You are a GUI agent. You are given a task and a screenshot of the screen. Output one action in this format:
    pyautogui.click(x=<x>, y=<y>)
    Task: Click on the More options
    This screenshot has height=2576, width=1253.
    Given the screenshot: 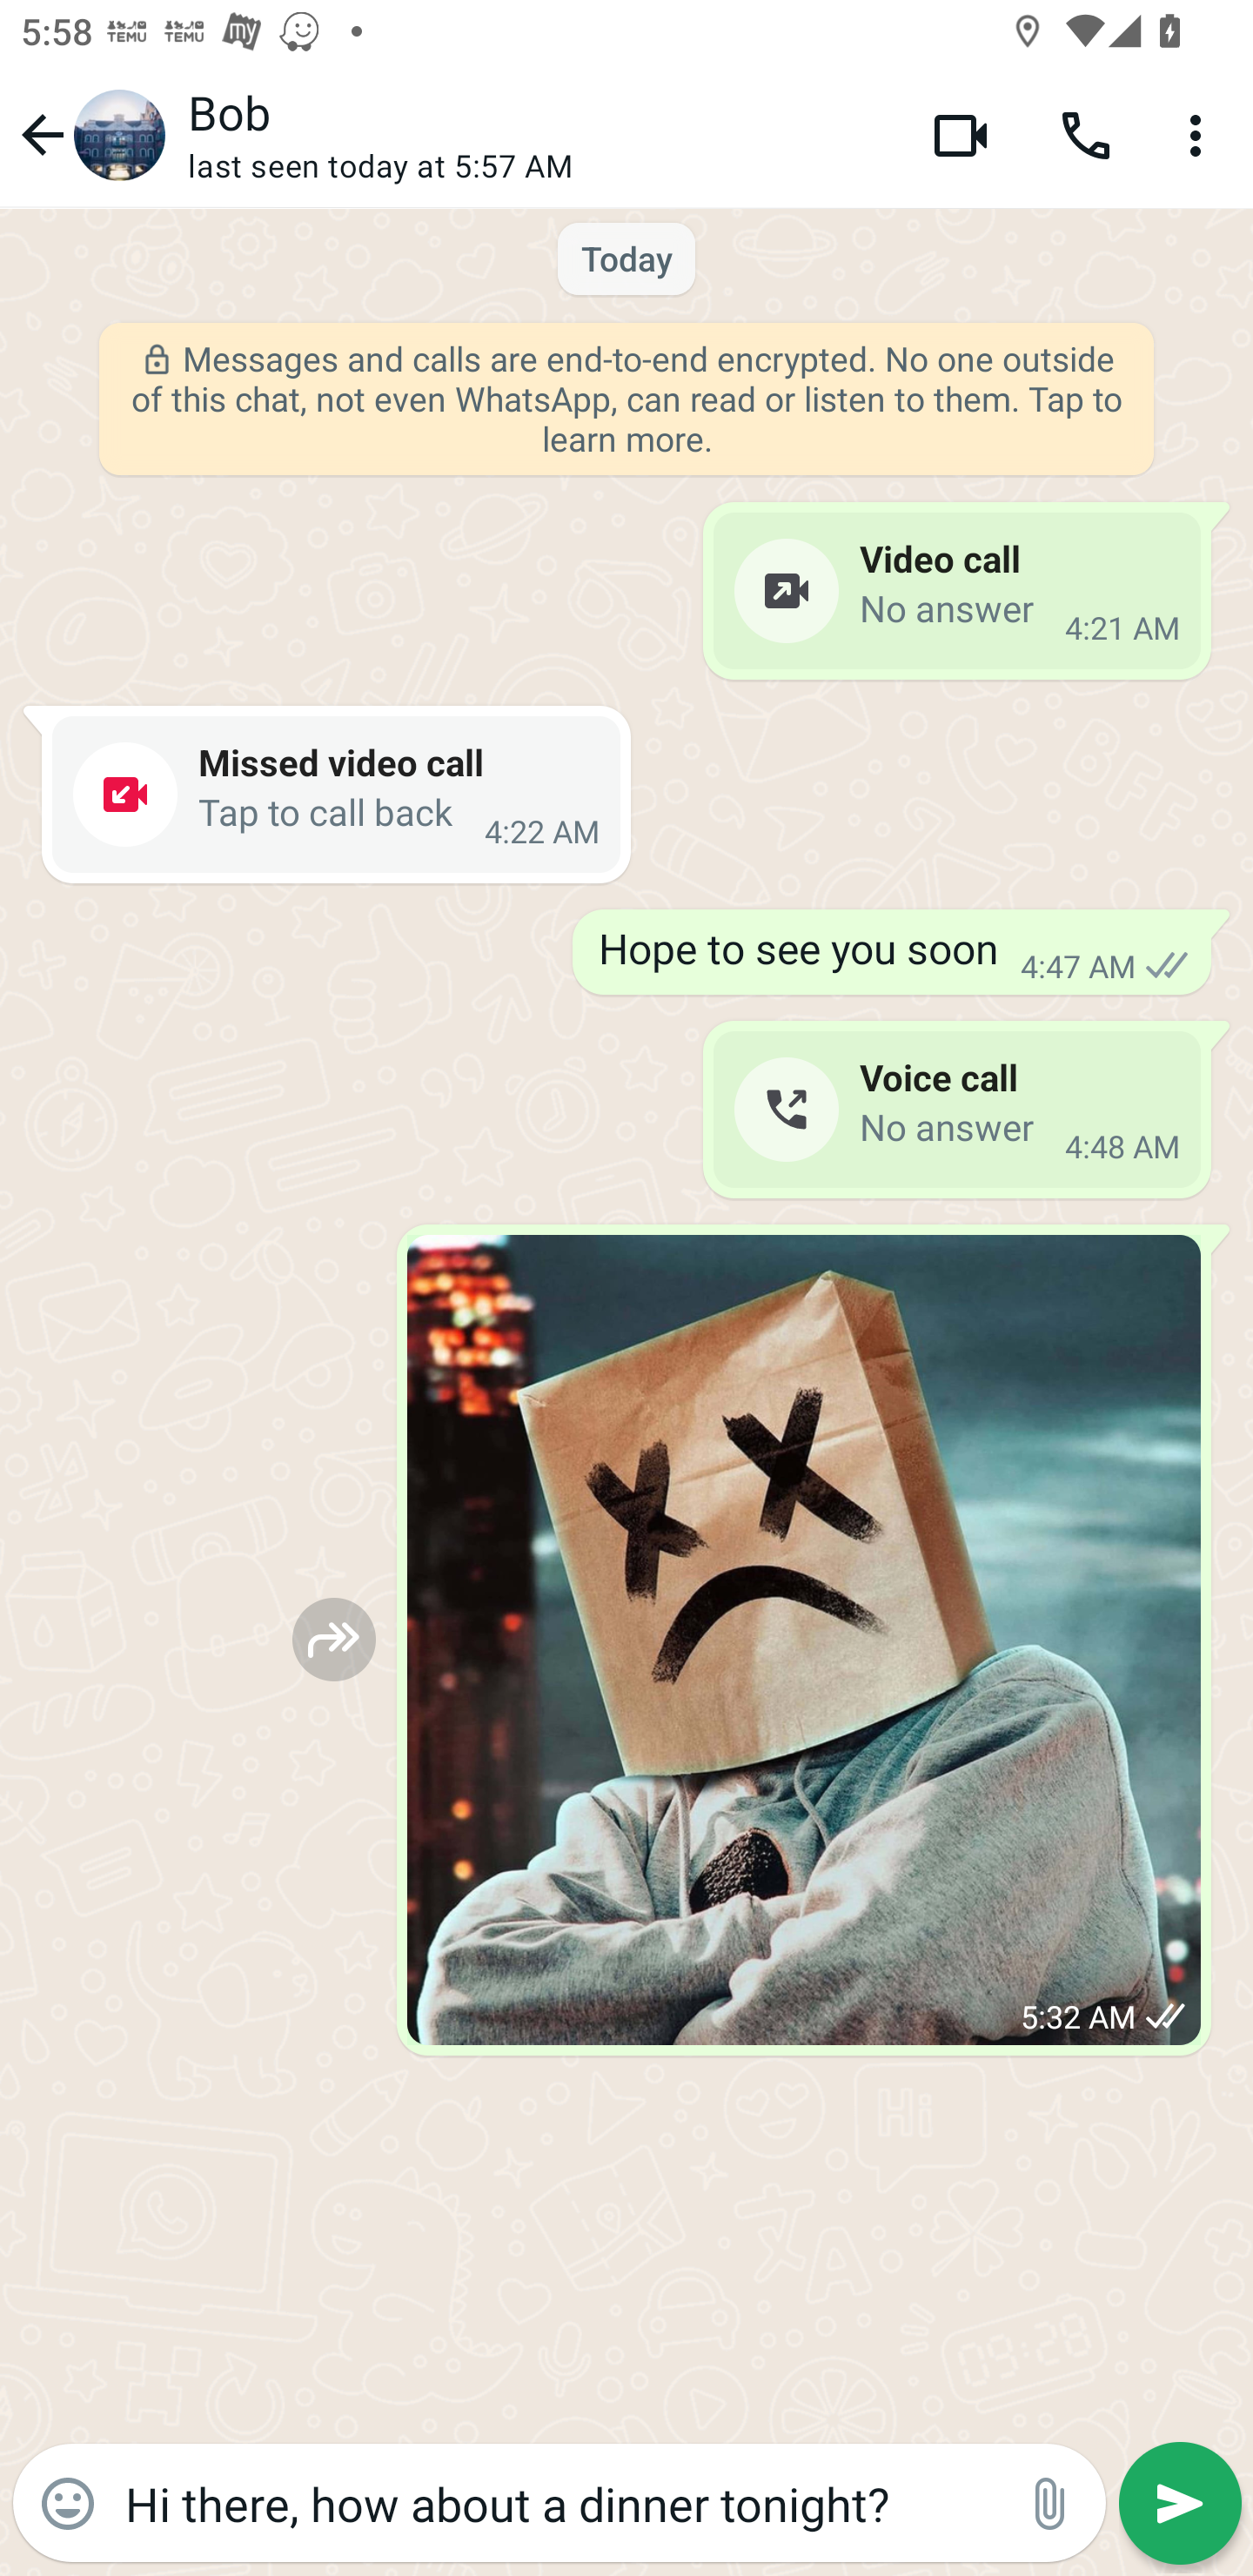 What is the action you would take?
    pyautogui.click(x=1201, y=134)
    